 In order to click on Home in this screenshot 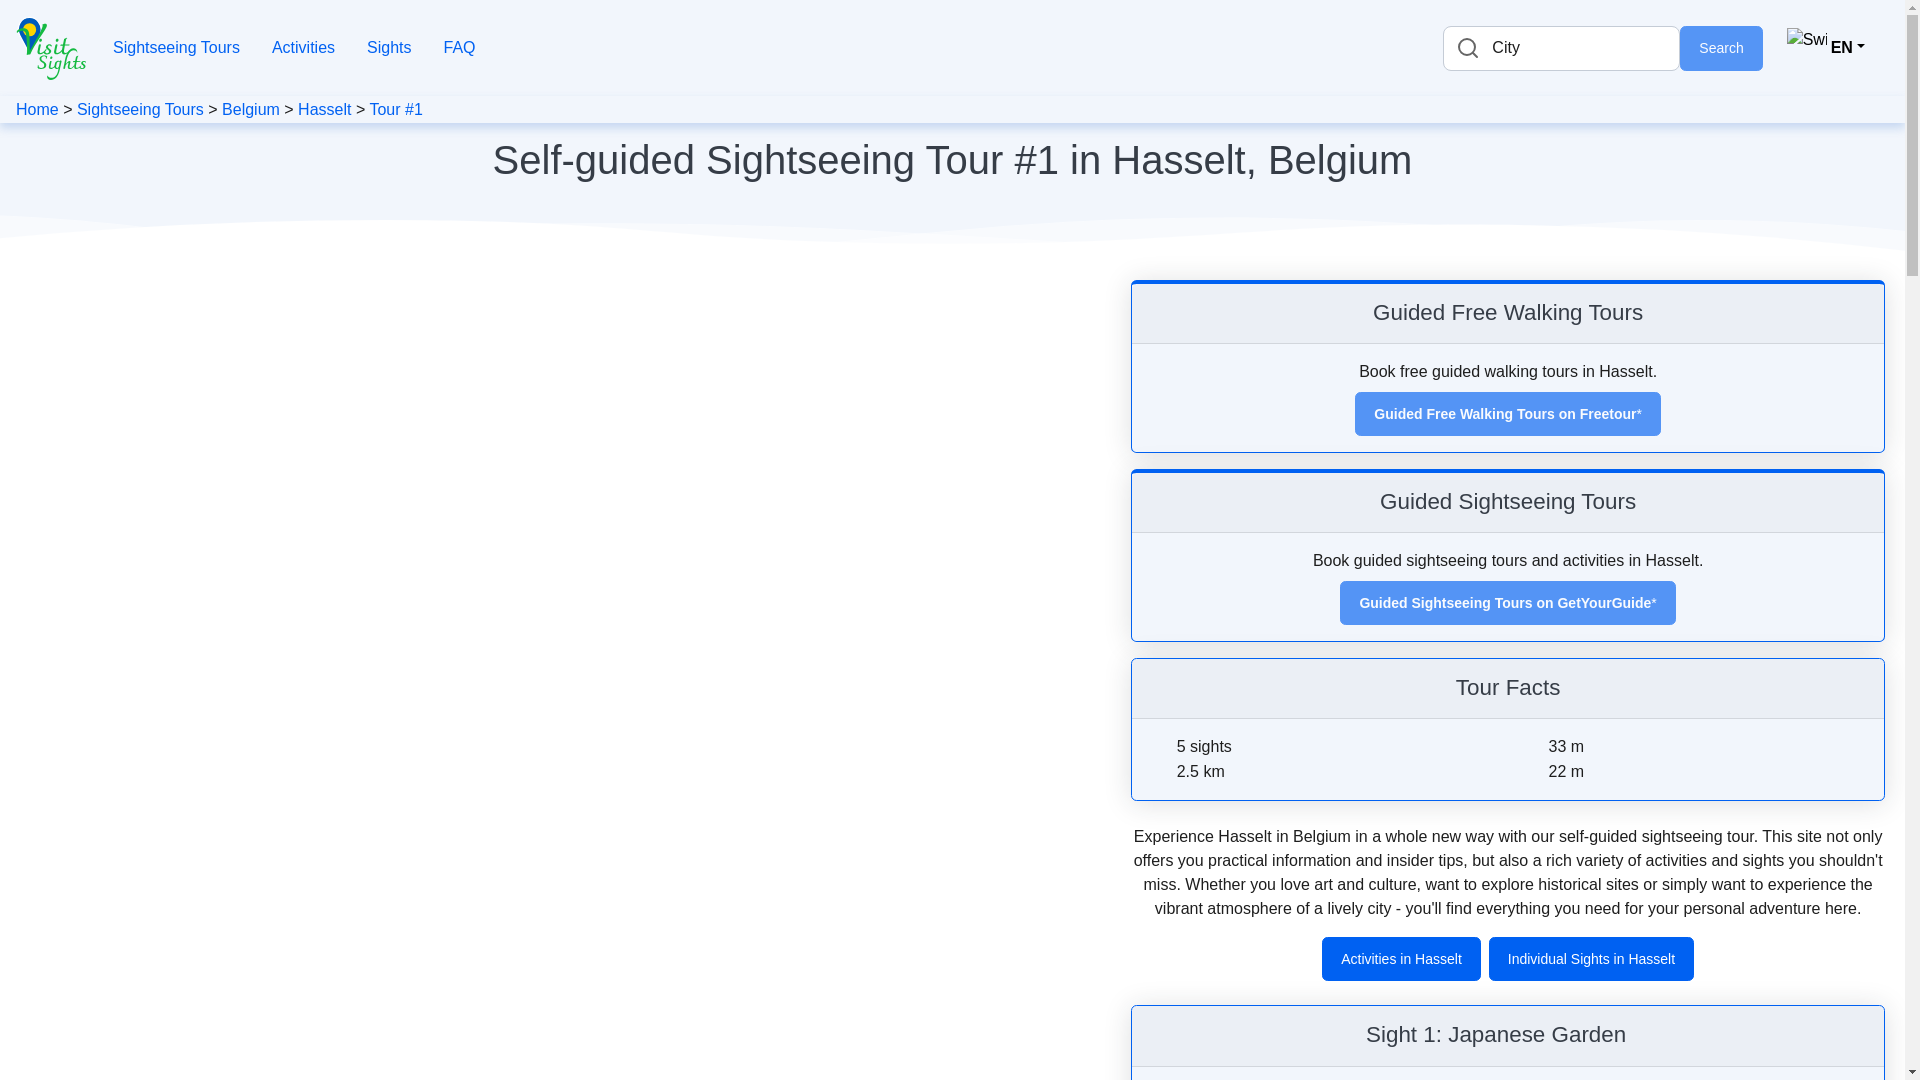, I will do `click(37, 109)`.